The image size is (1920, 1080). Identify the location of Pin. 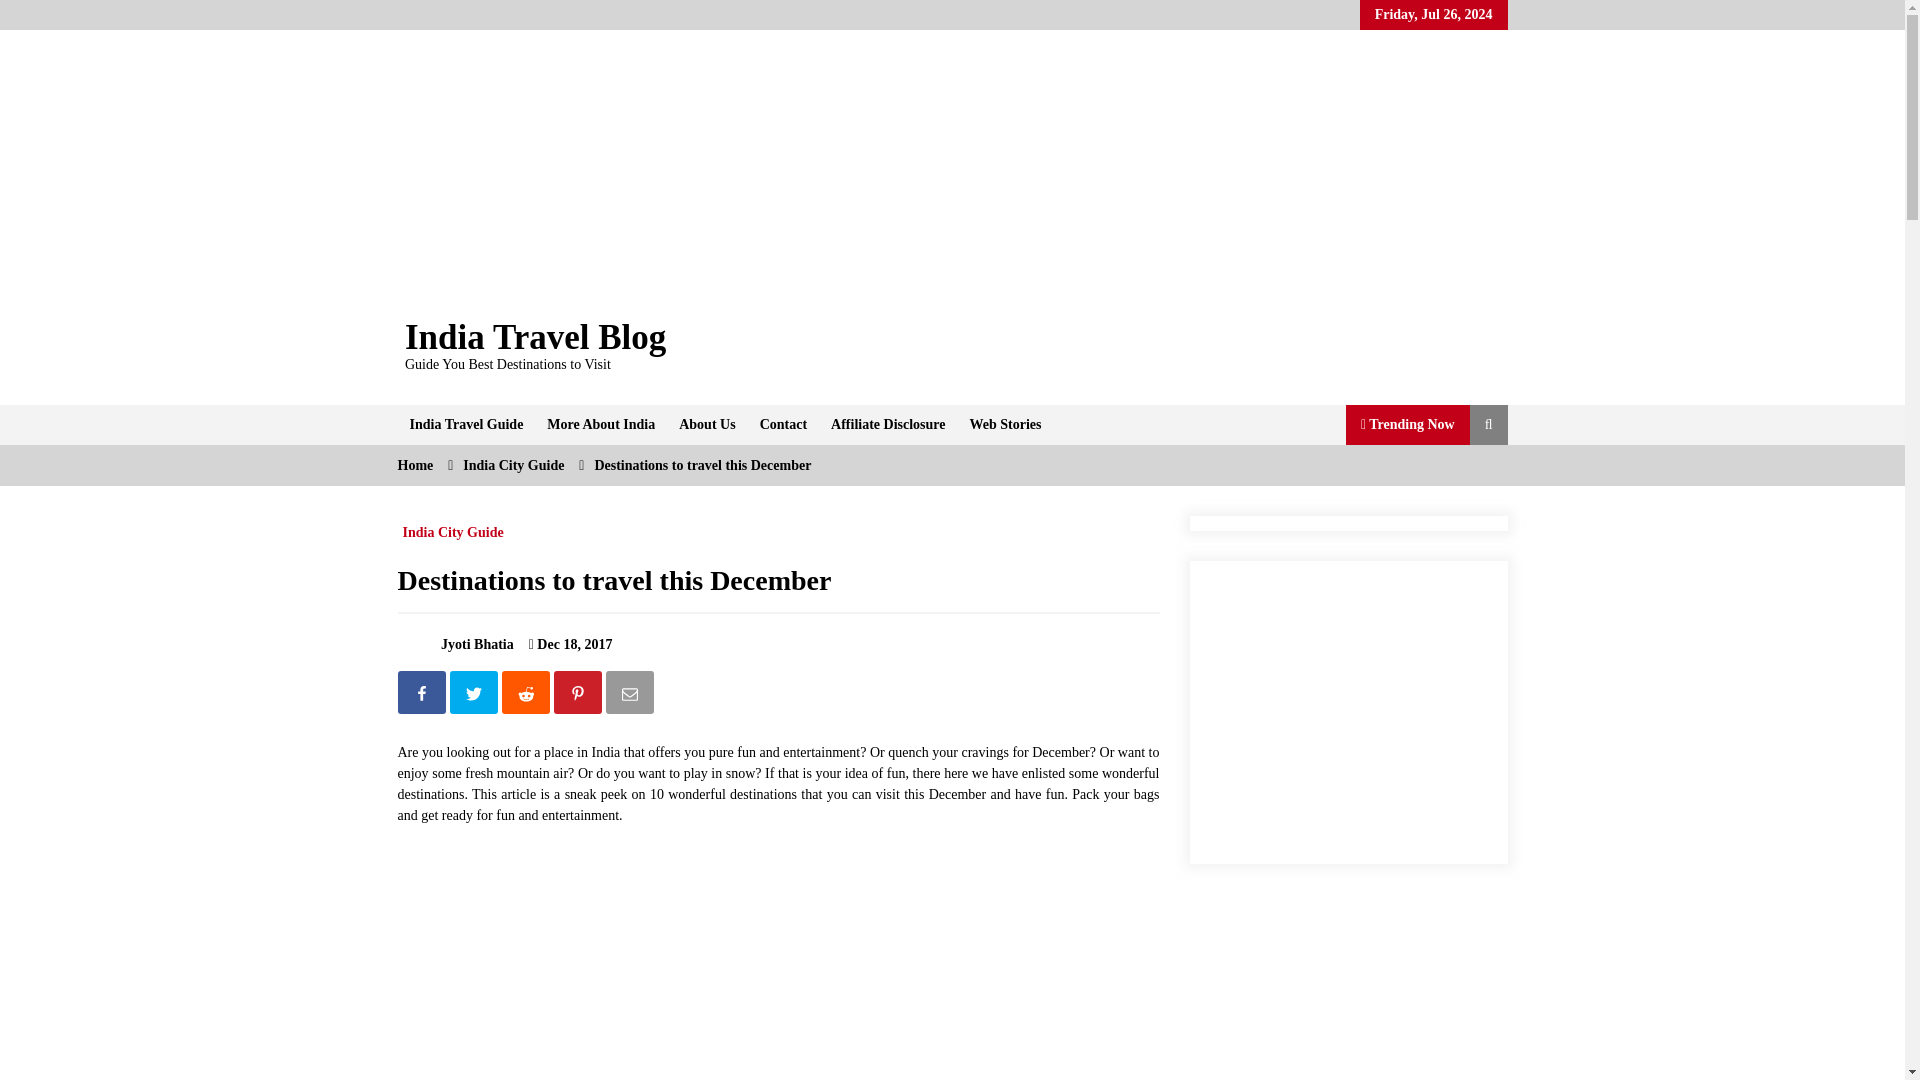
(580, 696).